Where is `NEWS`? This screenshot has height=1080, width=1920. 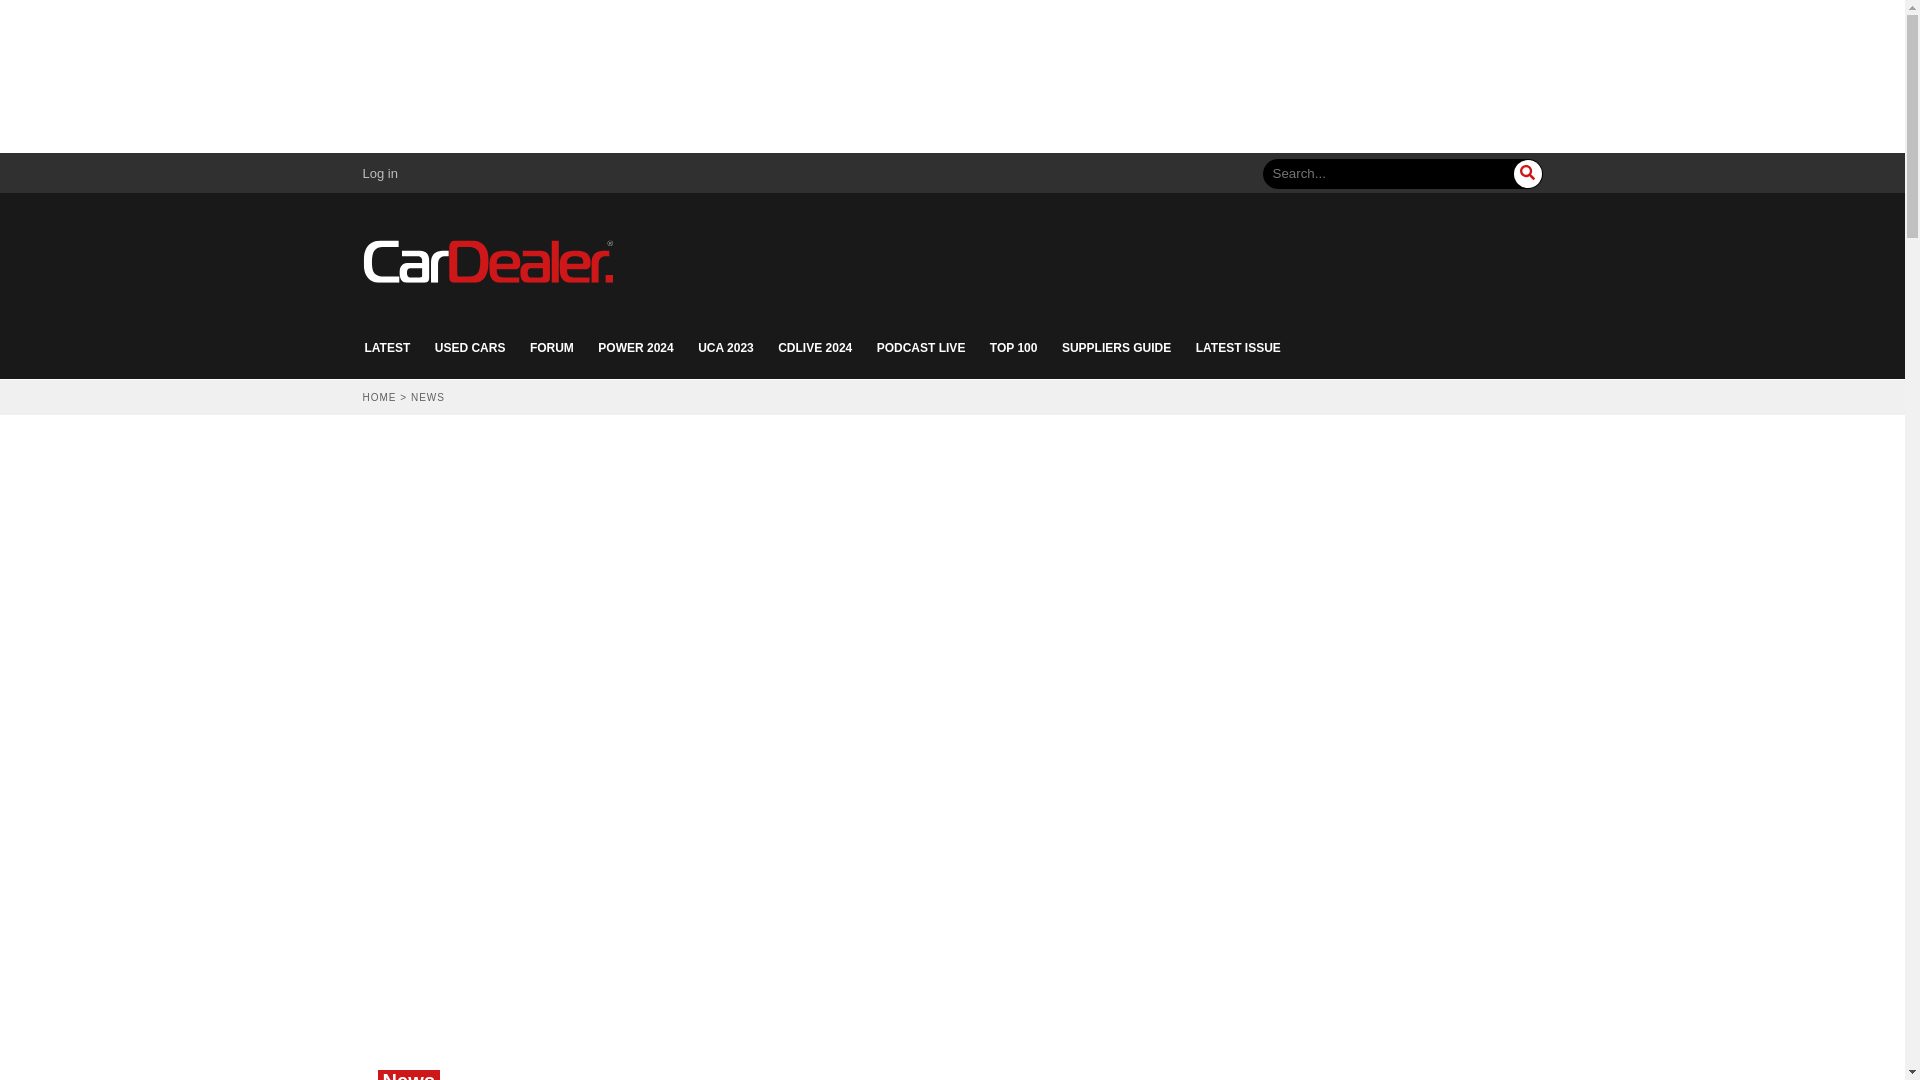 NEWS is located at coordinates (428, 397).